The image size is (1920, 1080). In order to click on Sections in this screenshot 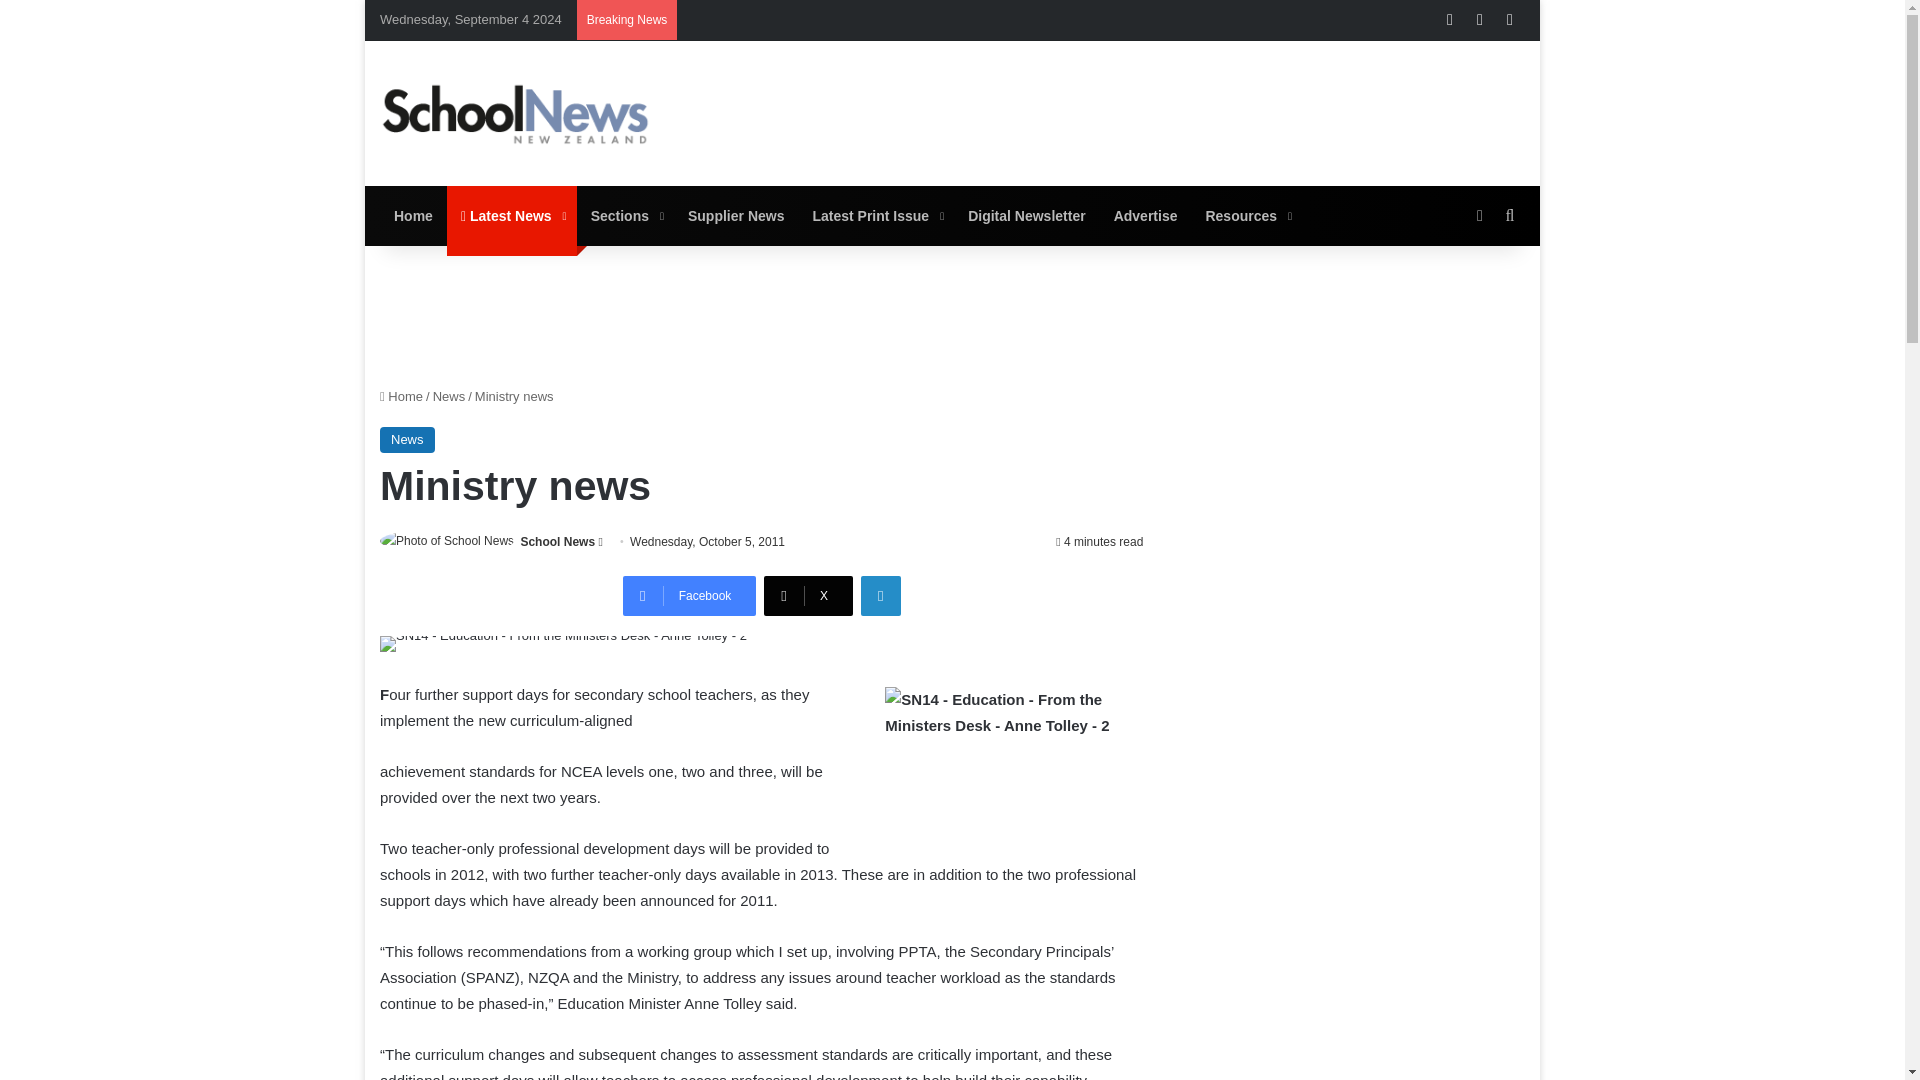, I will do `click(625, 216)`.